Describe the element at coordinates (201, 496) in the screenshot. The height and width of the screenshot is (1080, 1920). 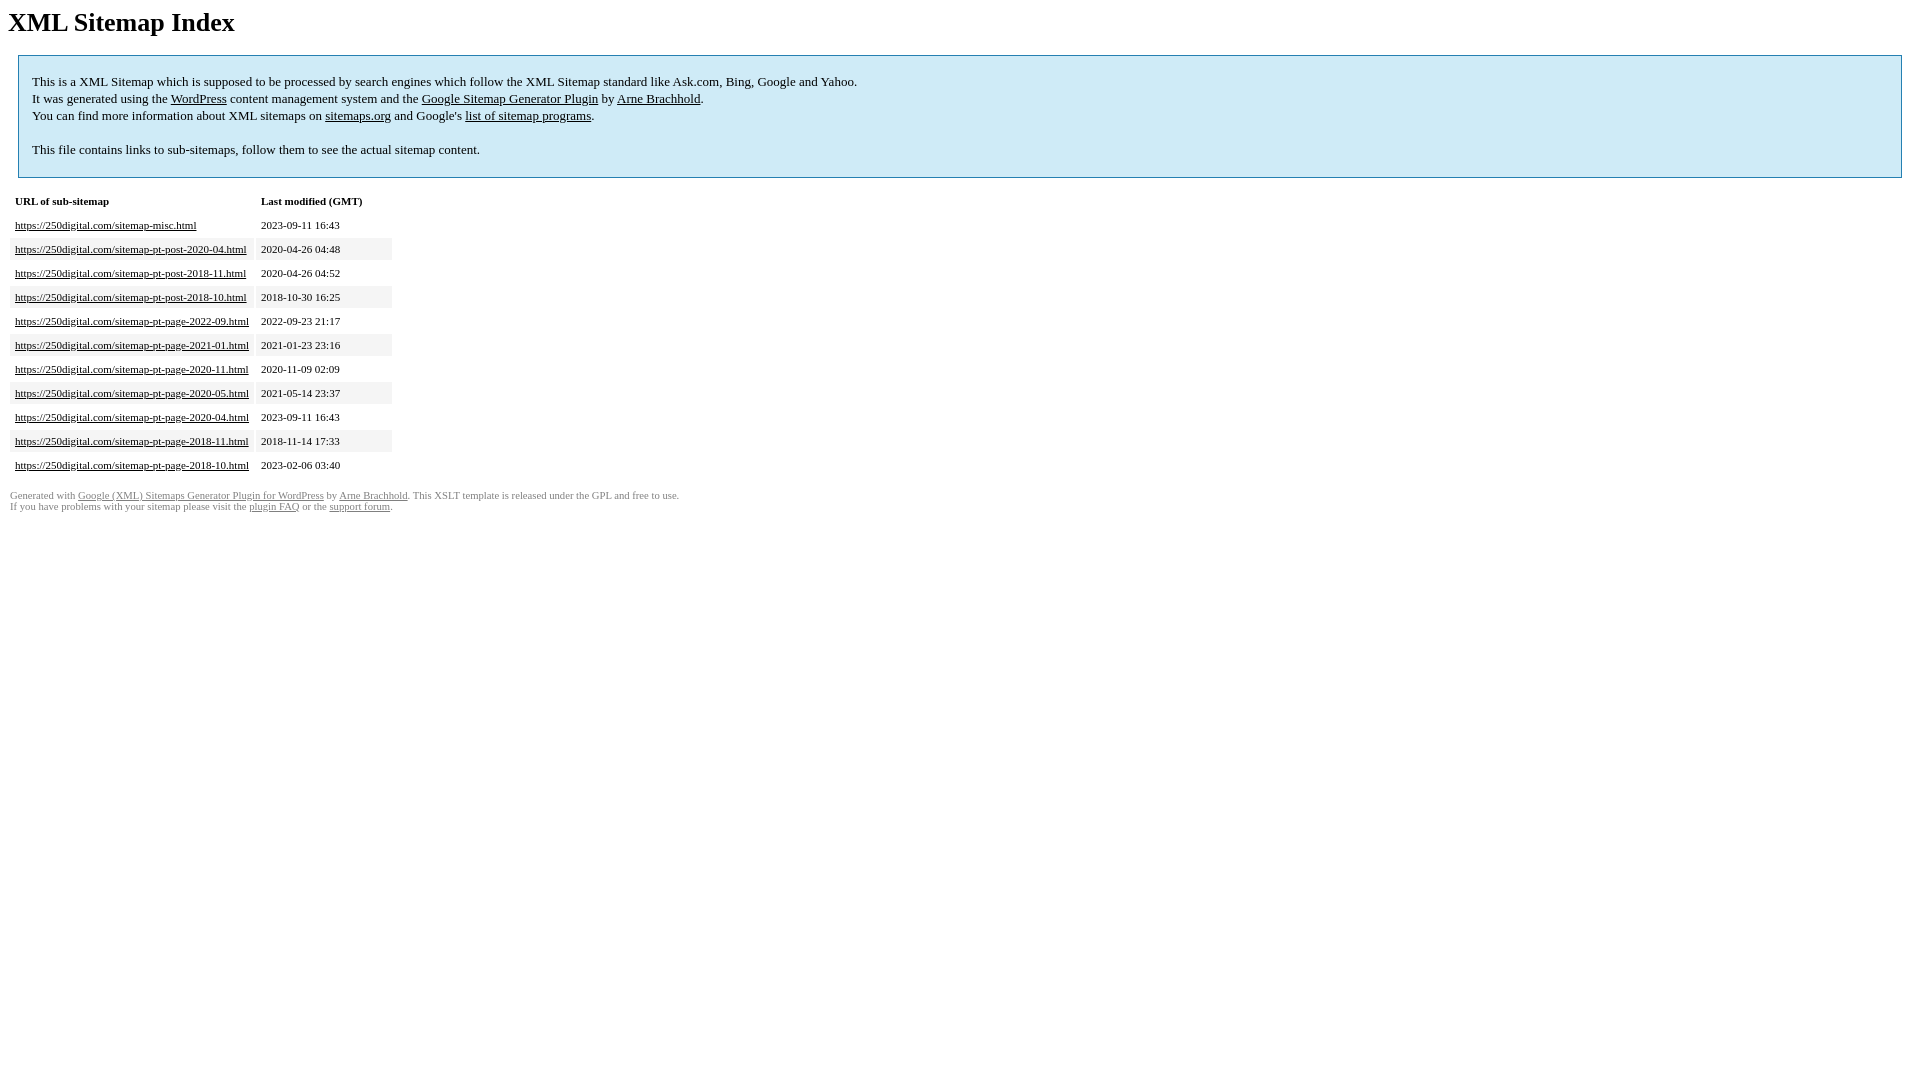
I see `Google (XML) Sitemaps Generator Plugin for WordPress` at that location.